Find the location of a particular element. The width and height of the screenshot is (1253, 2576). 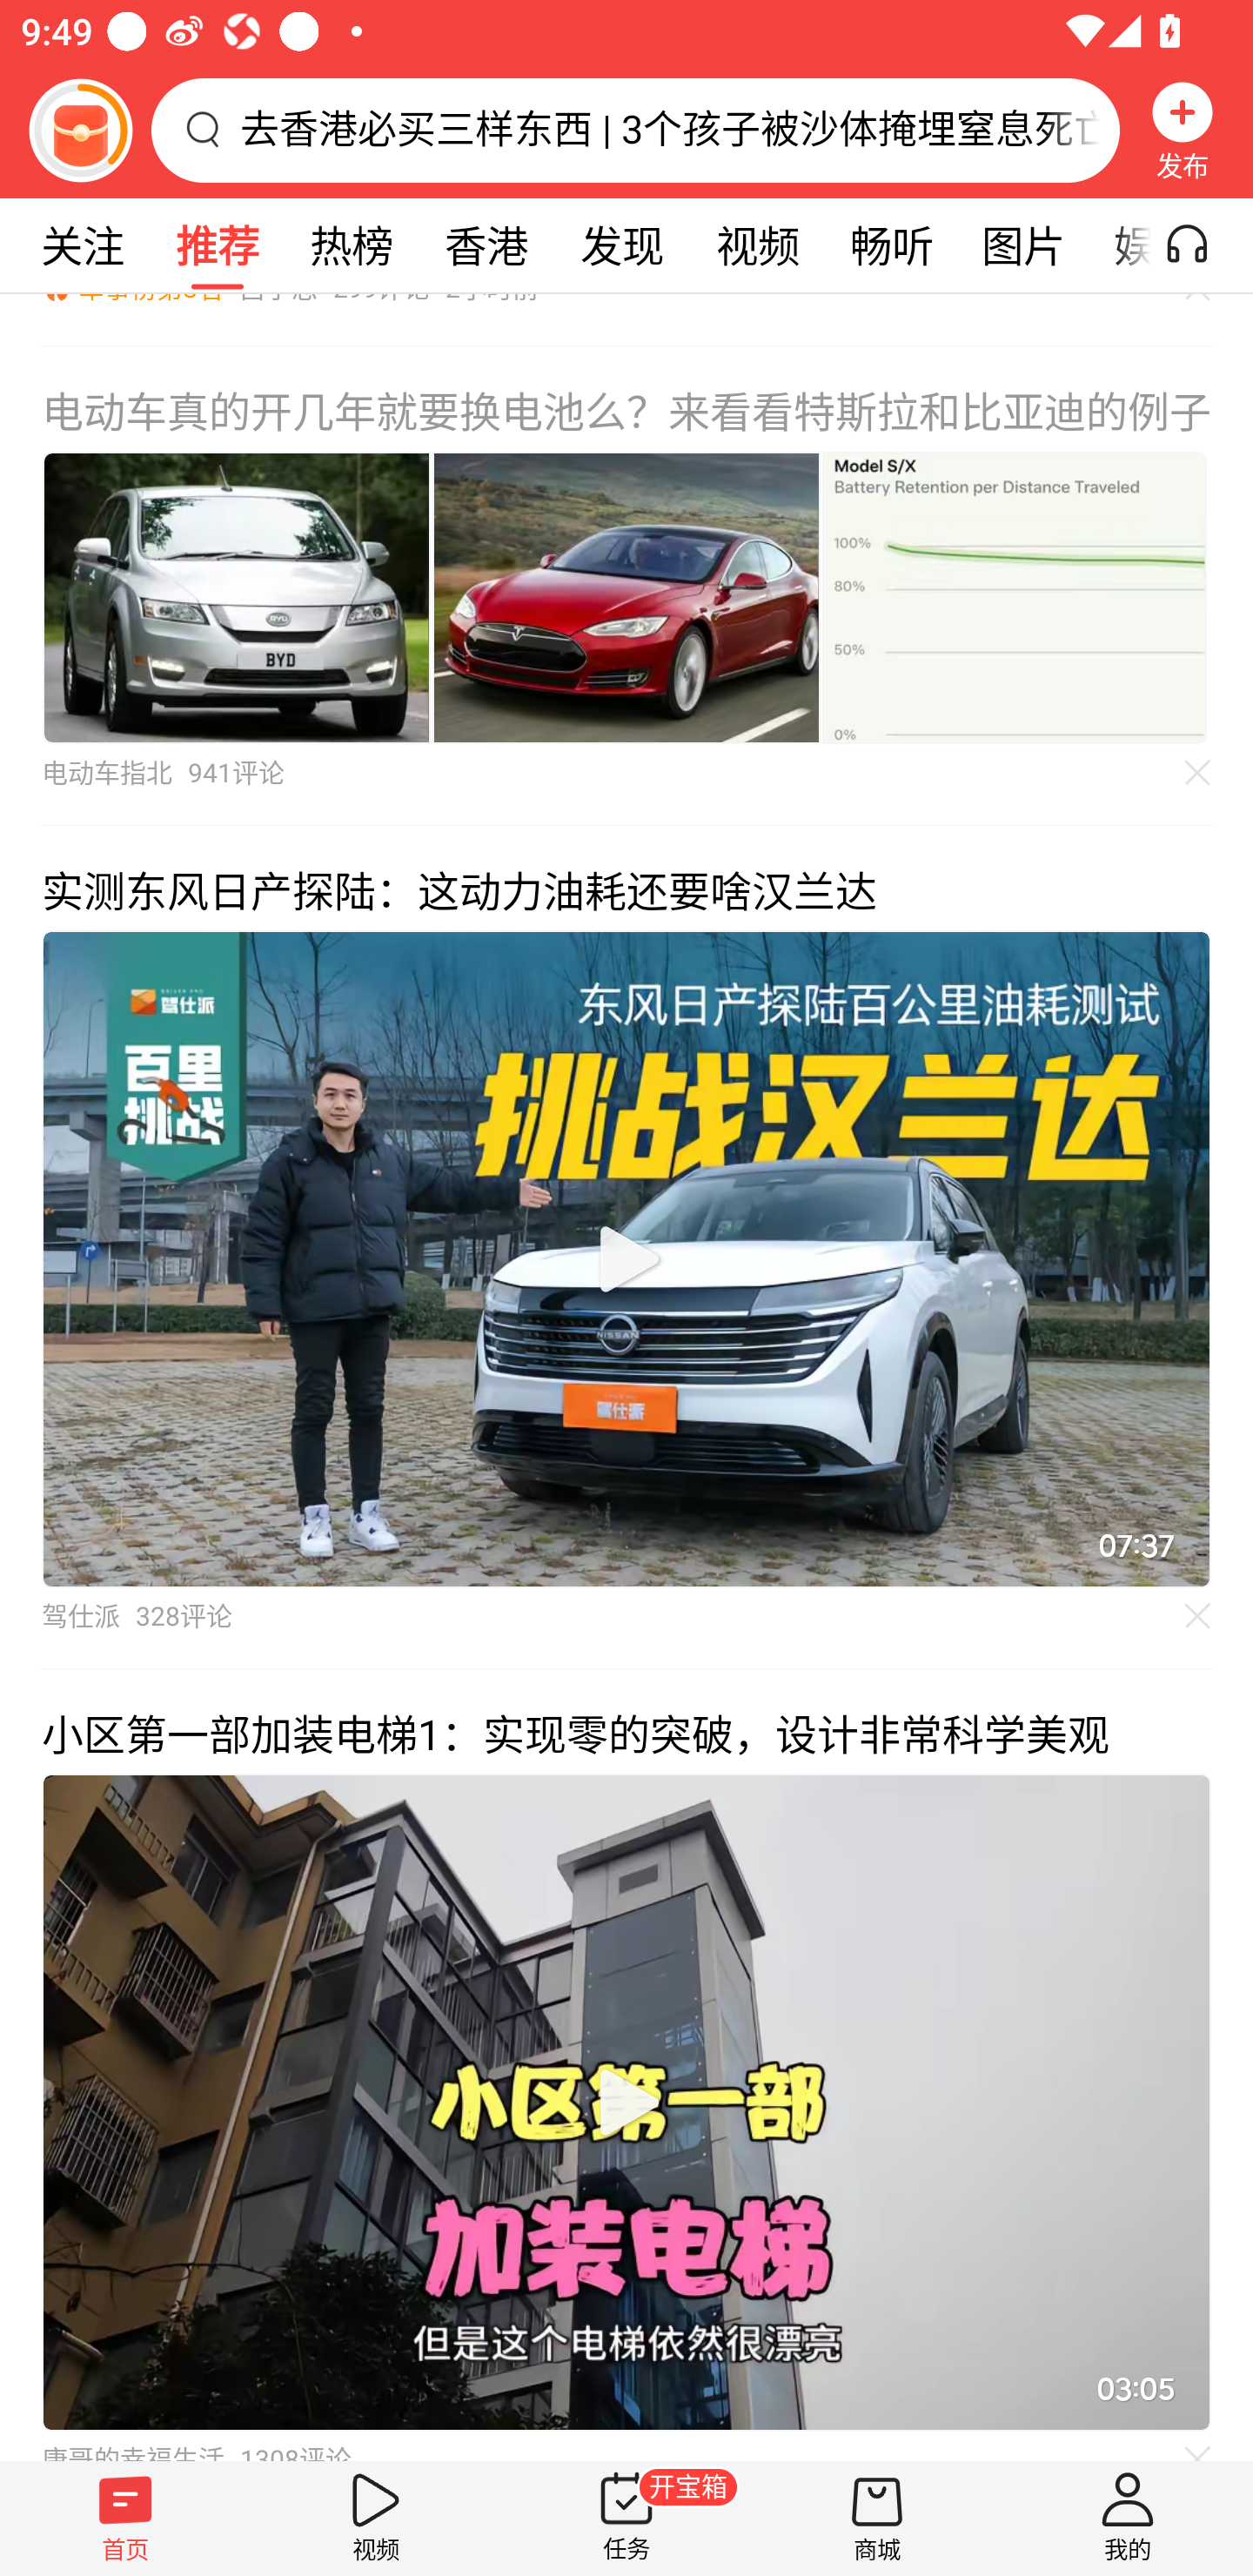

首页 is located at coordinates (125, 2518).